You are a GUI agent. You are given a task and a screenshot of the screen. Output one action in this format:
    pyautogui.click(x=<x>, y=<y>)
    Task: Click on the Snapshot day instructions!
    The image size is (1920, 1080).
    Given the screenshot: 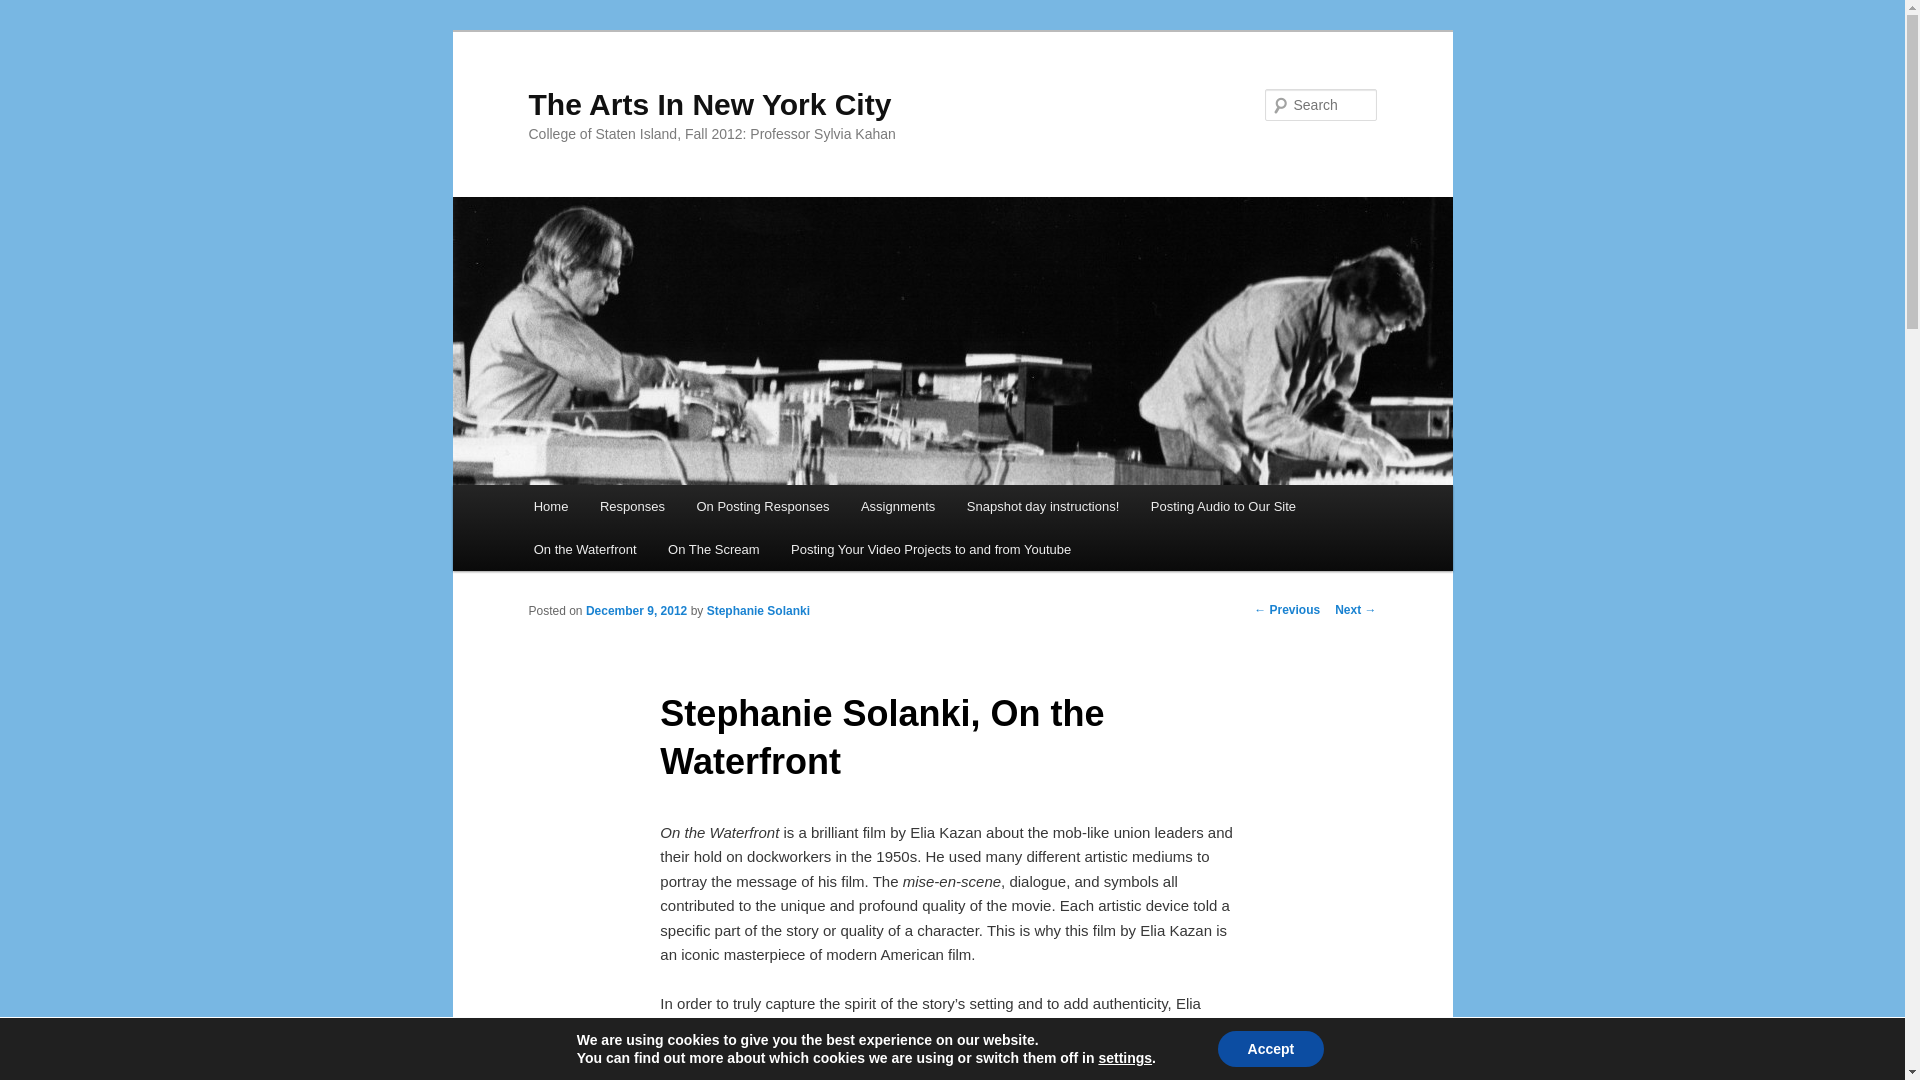 What is the action you would take?
    pyautogui.click(x=1042, y=506)
    